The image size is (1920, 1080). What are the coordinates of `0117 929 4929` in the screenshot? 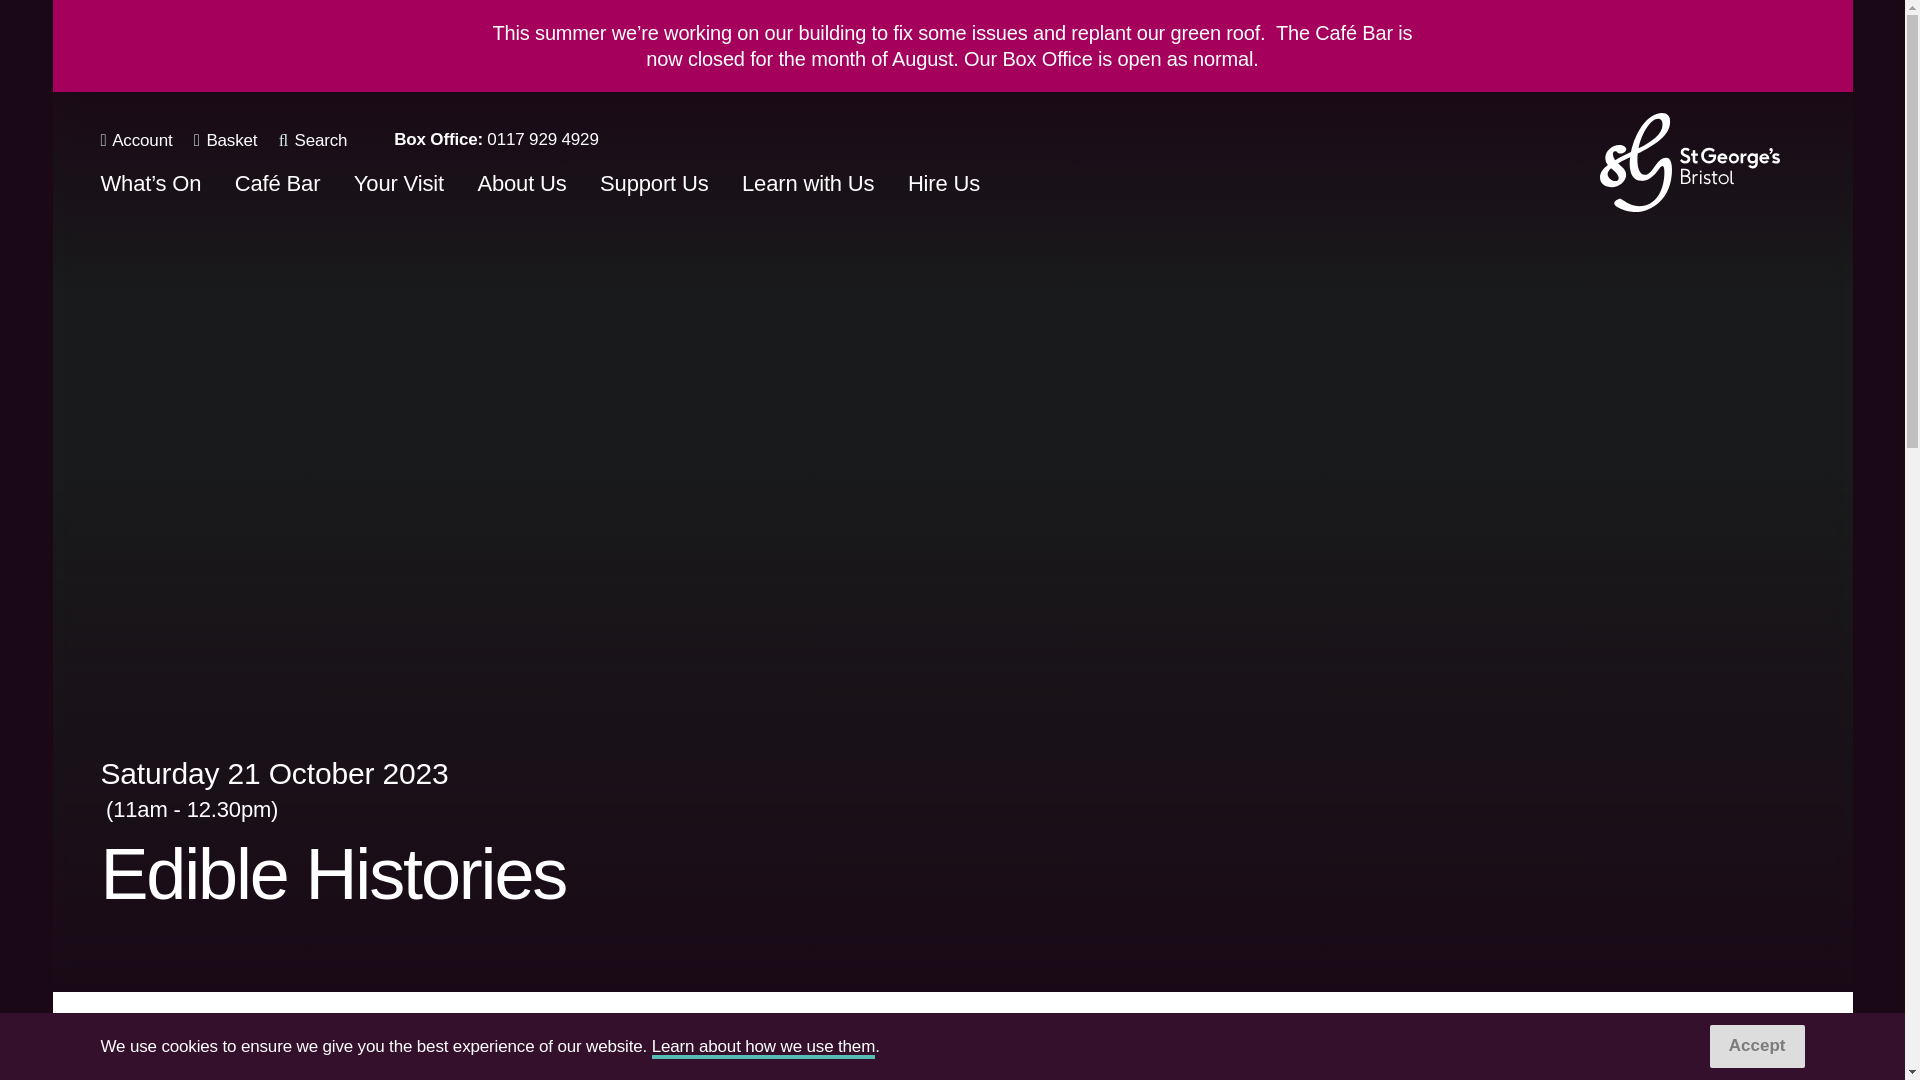 It's located at (542, 139).